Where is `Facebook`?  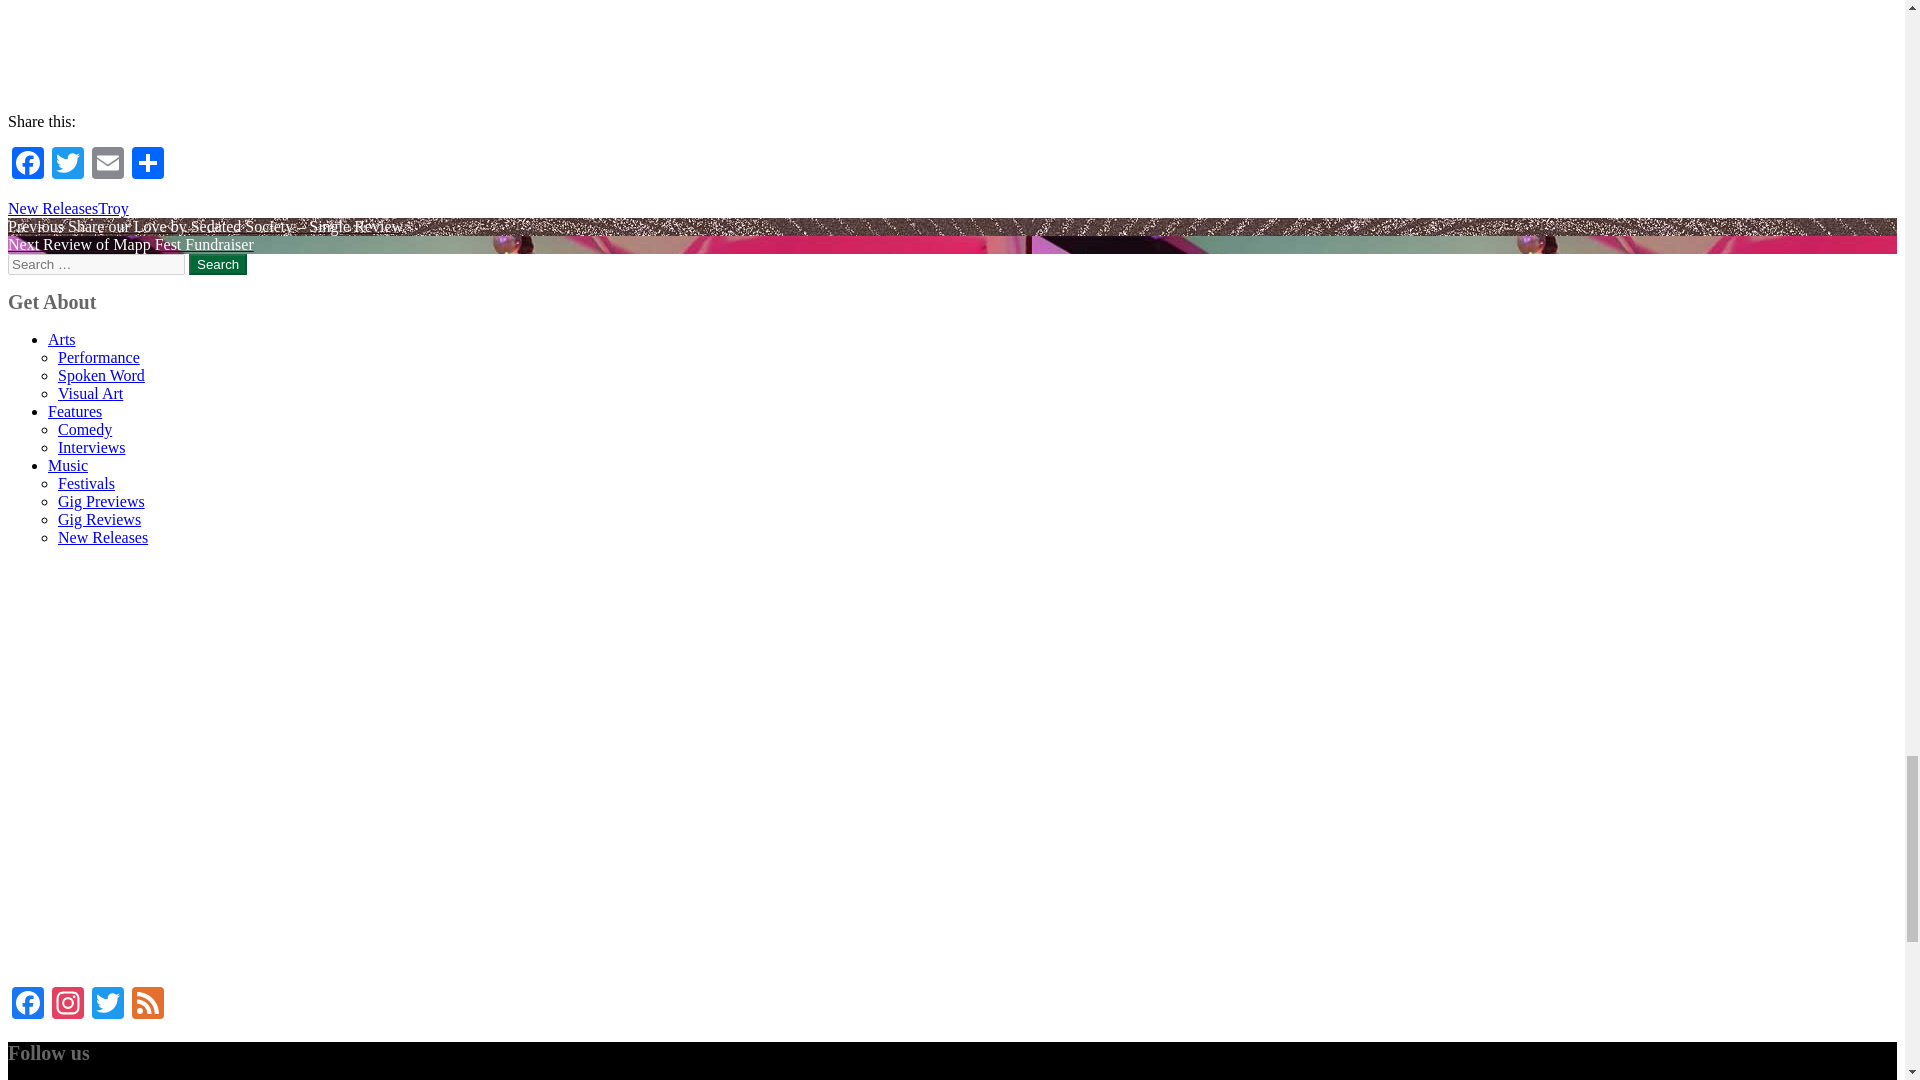 Facebook is located at coordinates (28, 164).